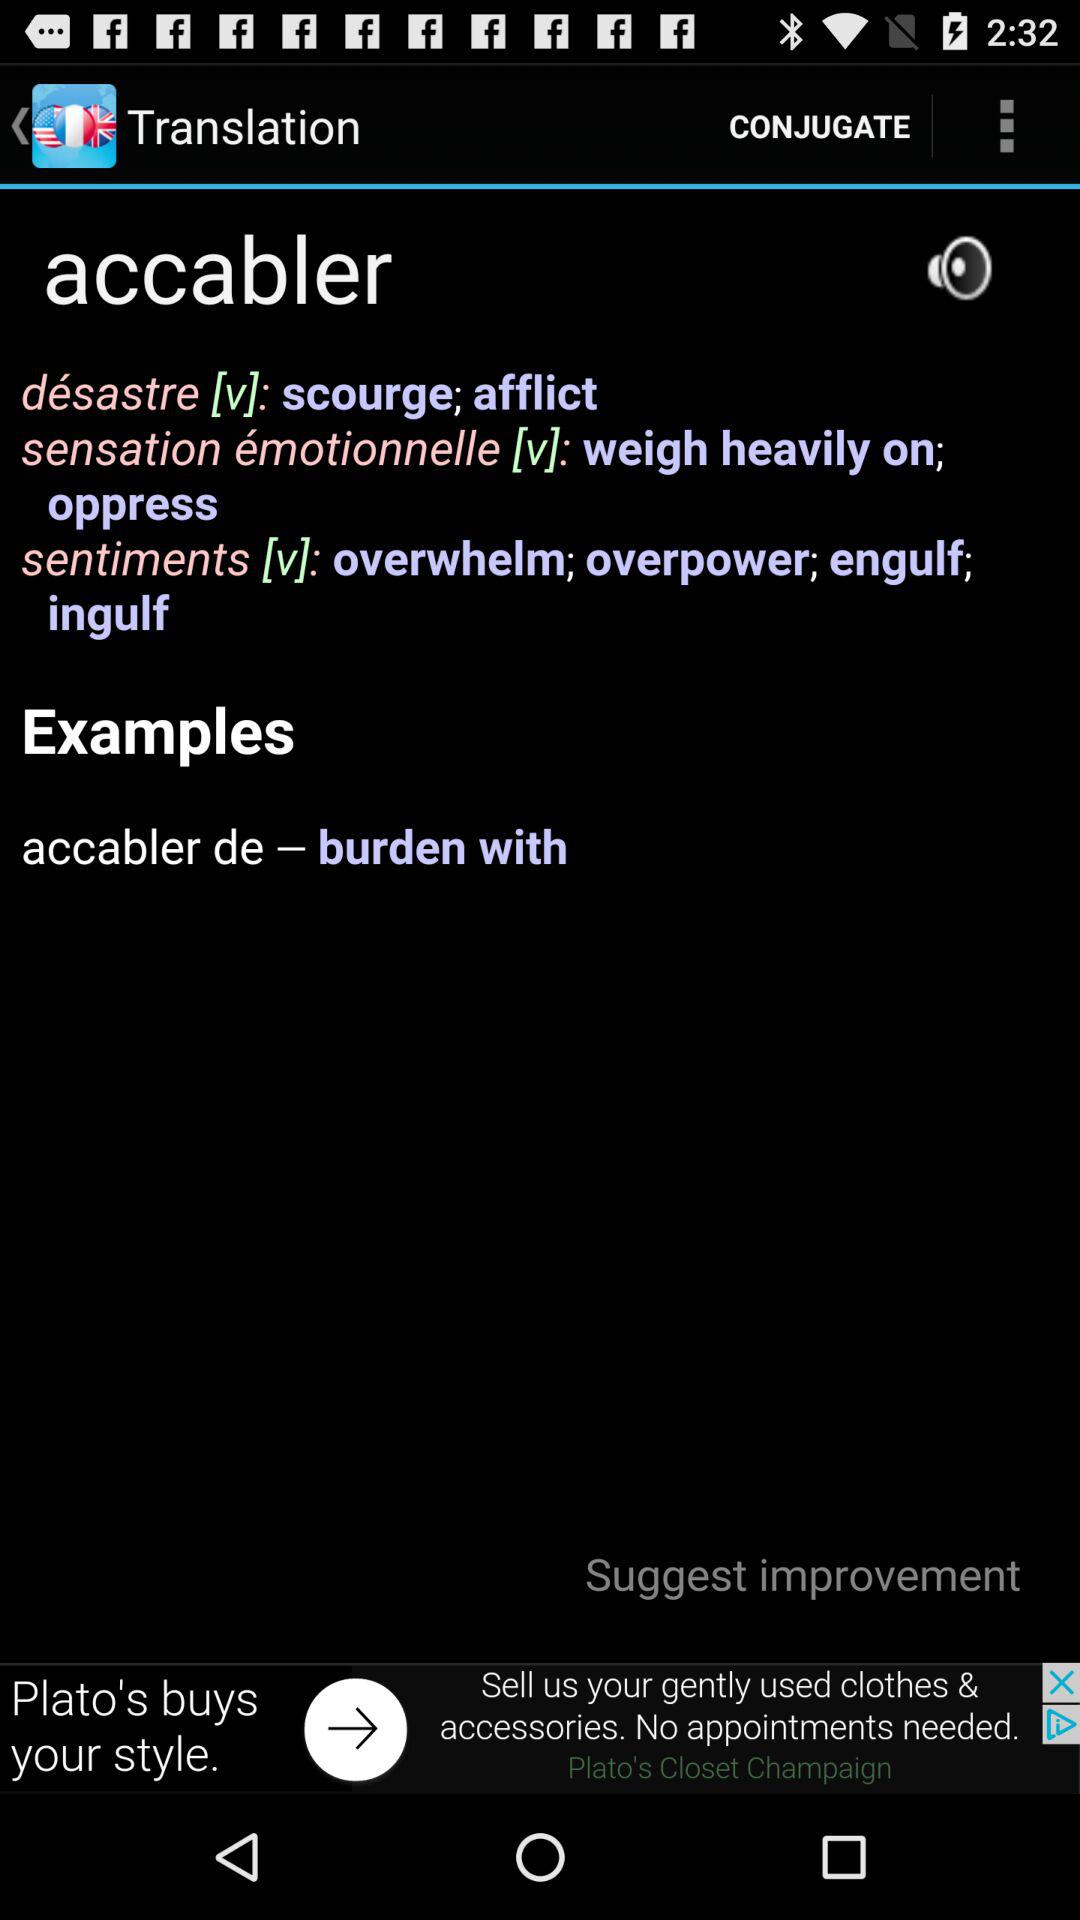 Image resolution: width=1080 pixels, height=1920 pixels. What do you see at coordinates (959, 268) in the screenshot?
I see `volume of sound` at bounding box center [959, 268].